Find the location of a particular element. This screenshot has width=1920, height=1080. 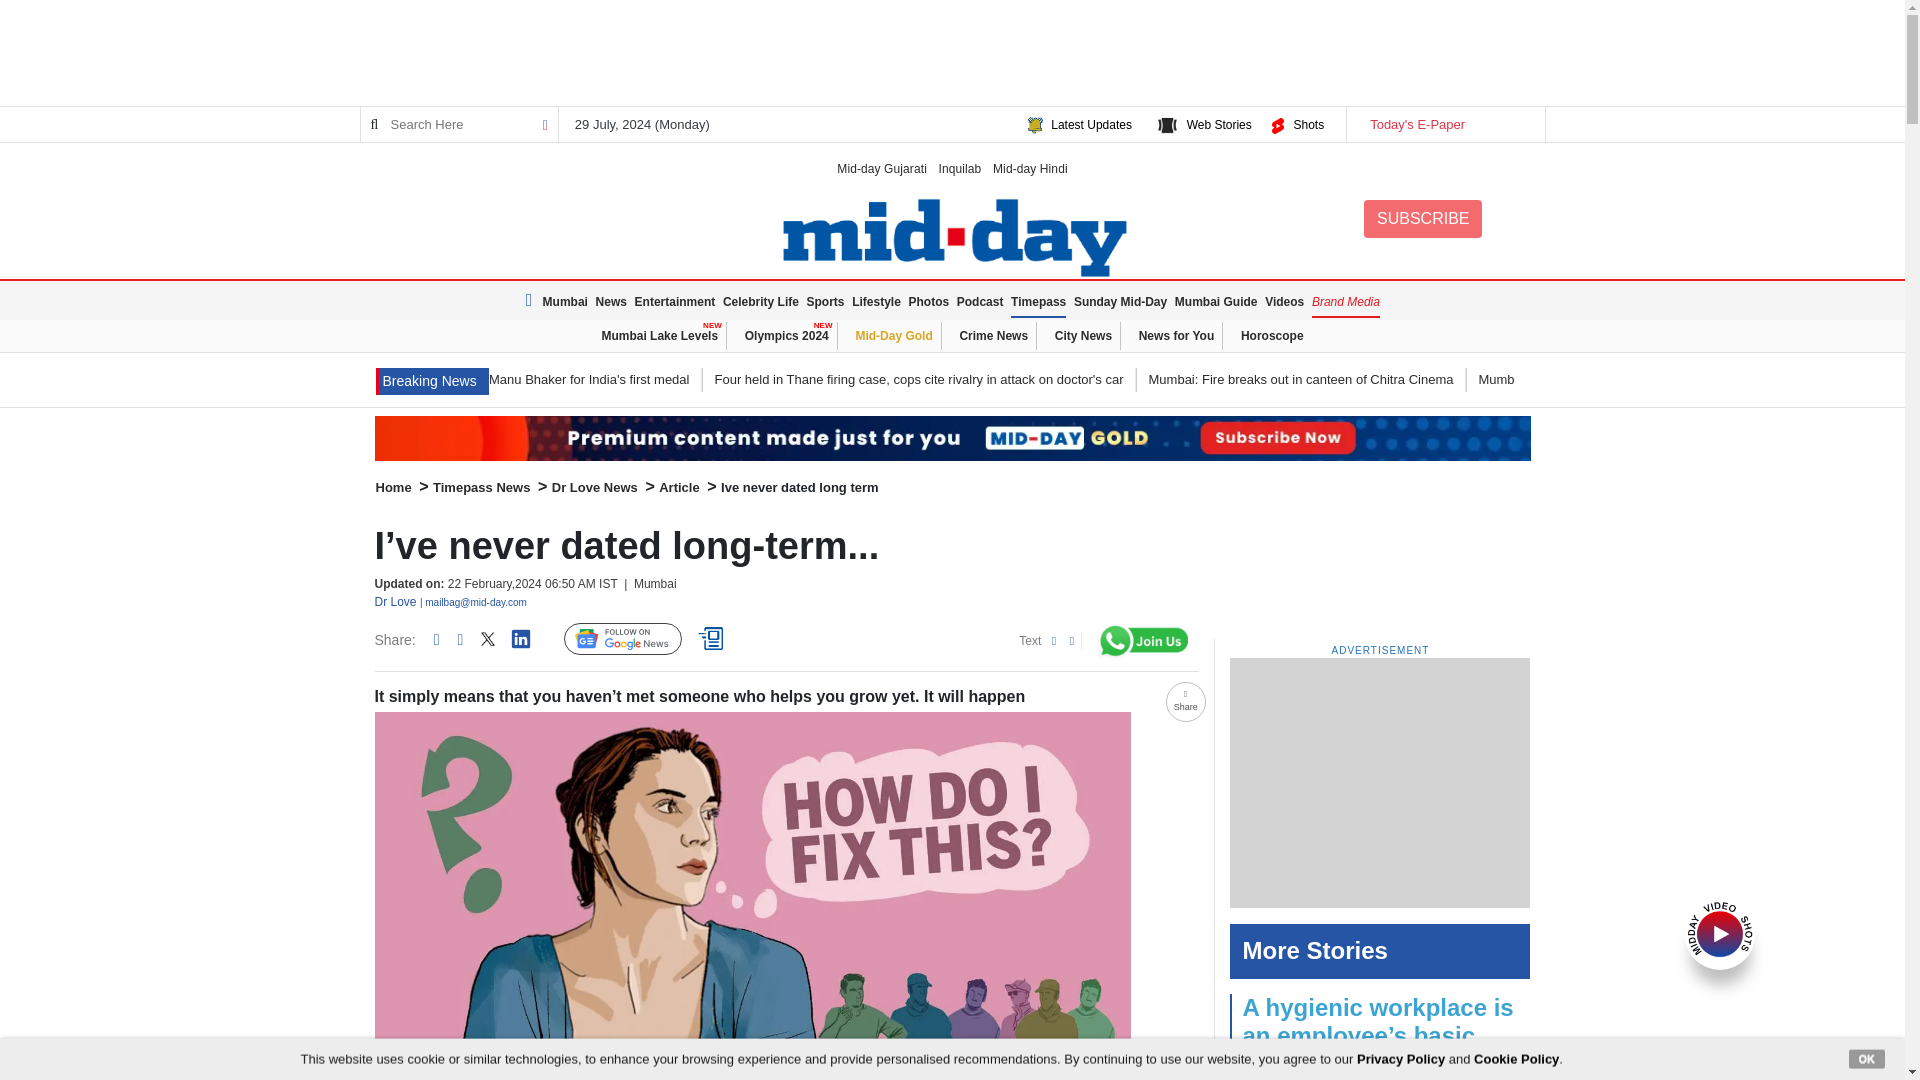

Latest Updates is located at coordinates (1091, 124).